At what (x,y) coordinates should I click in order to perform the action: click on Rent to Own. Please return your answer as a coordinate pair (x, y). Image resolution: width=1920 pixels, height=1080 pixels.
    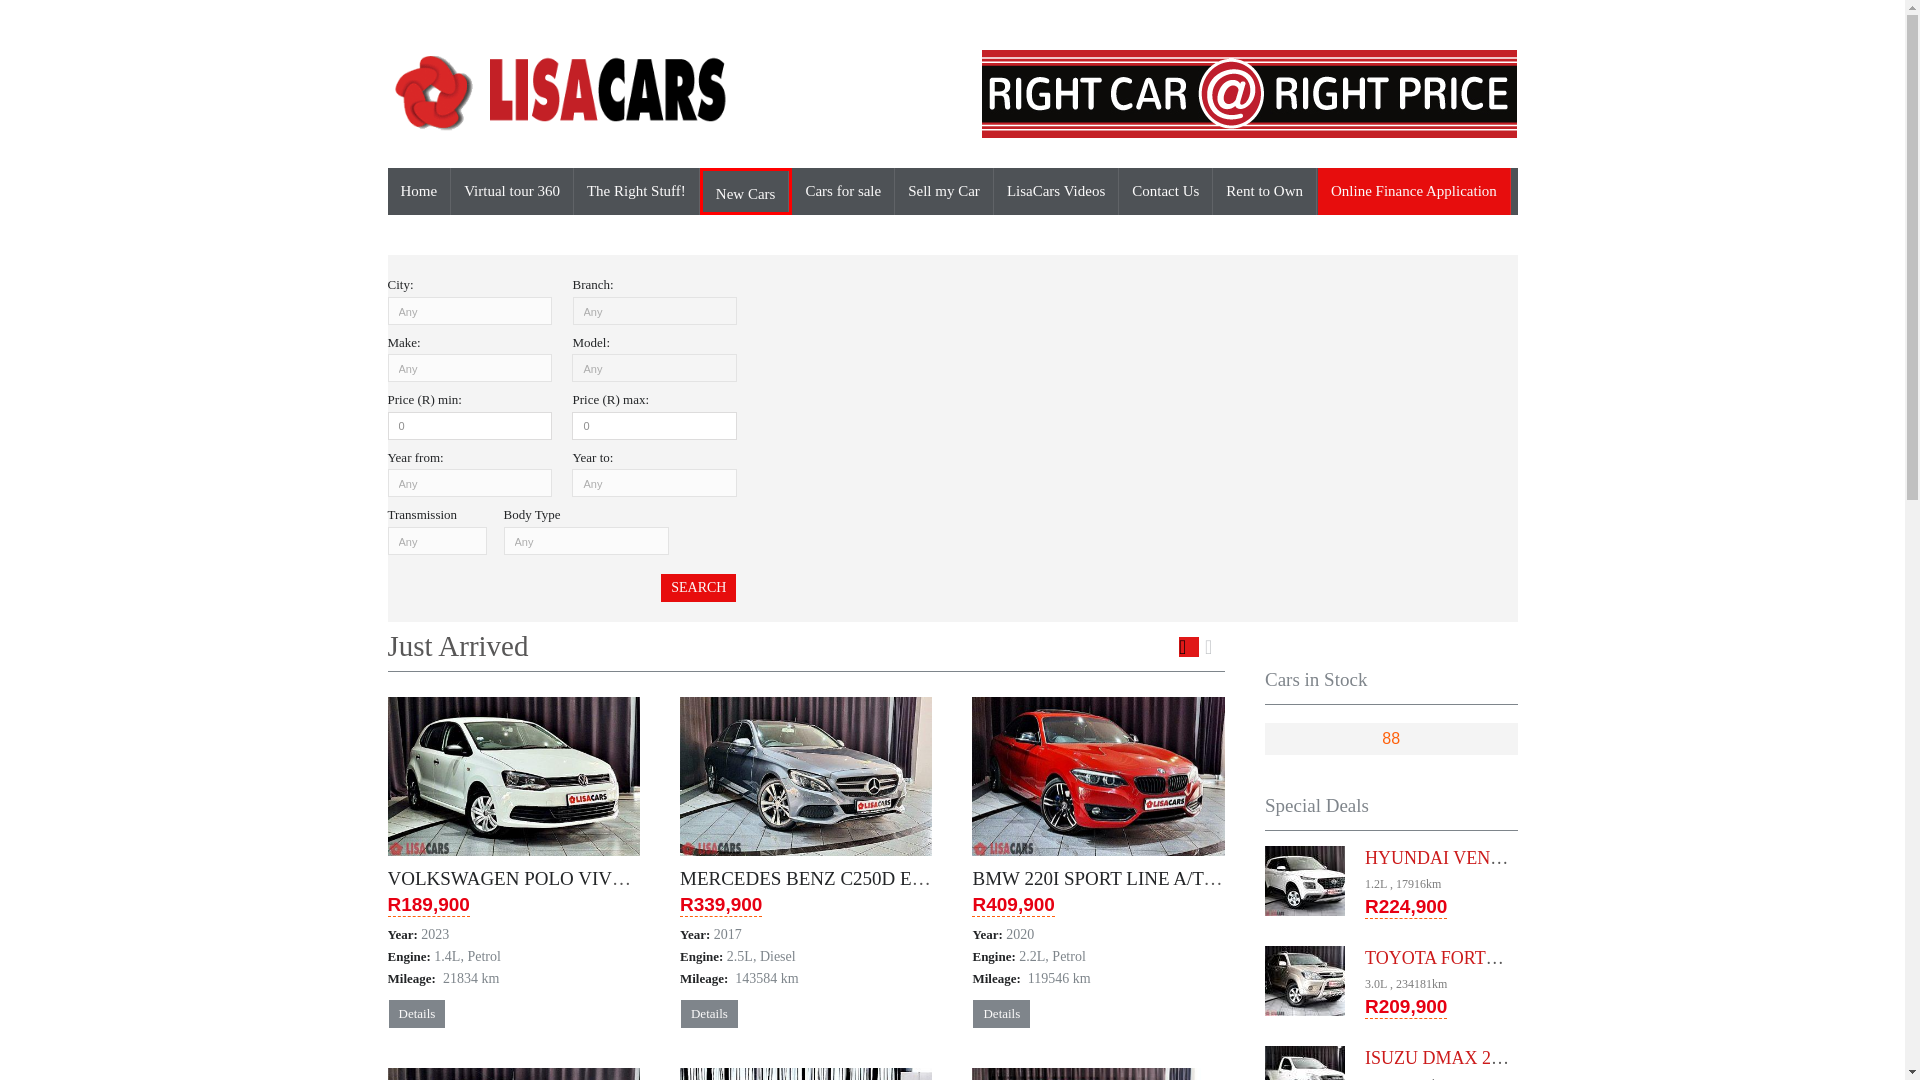
    Looking at the image, I should click on (1265, 191).